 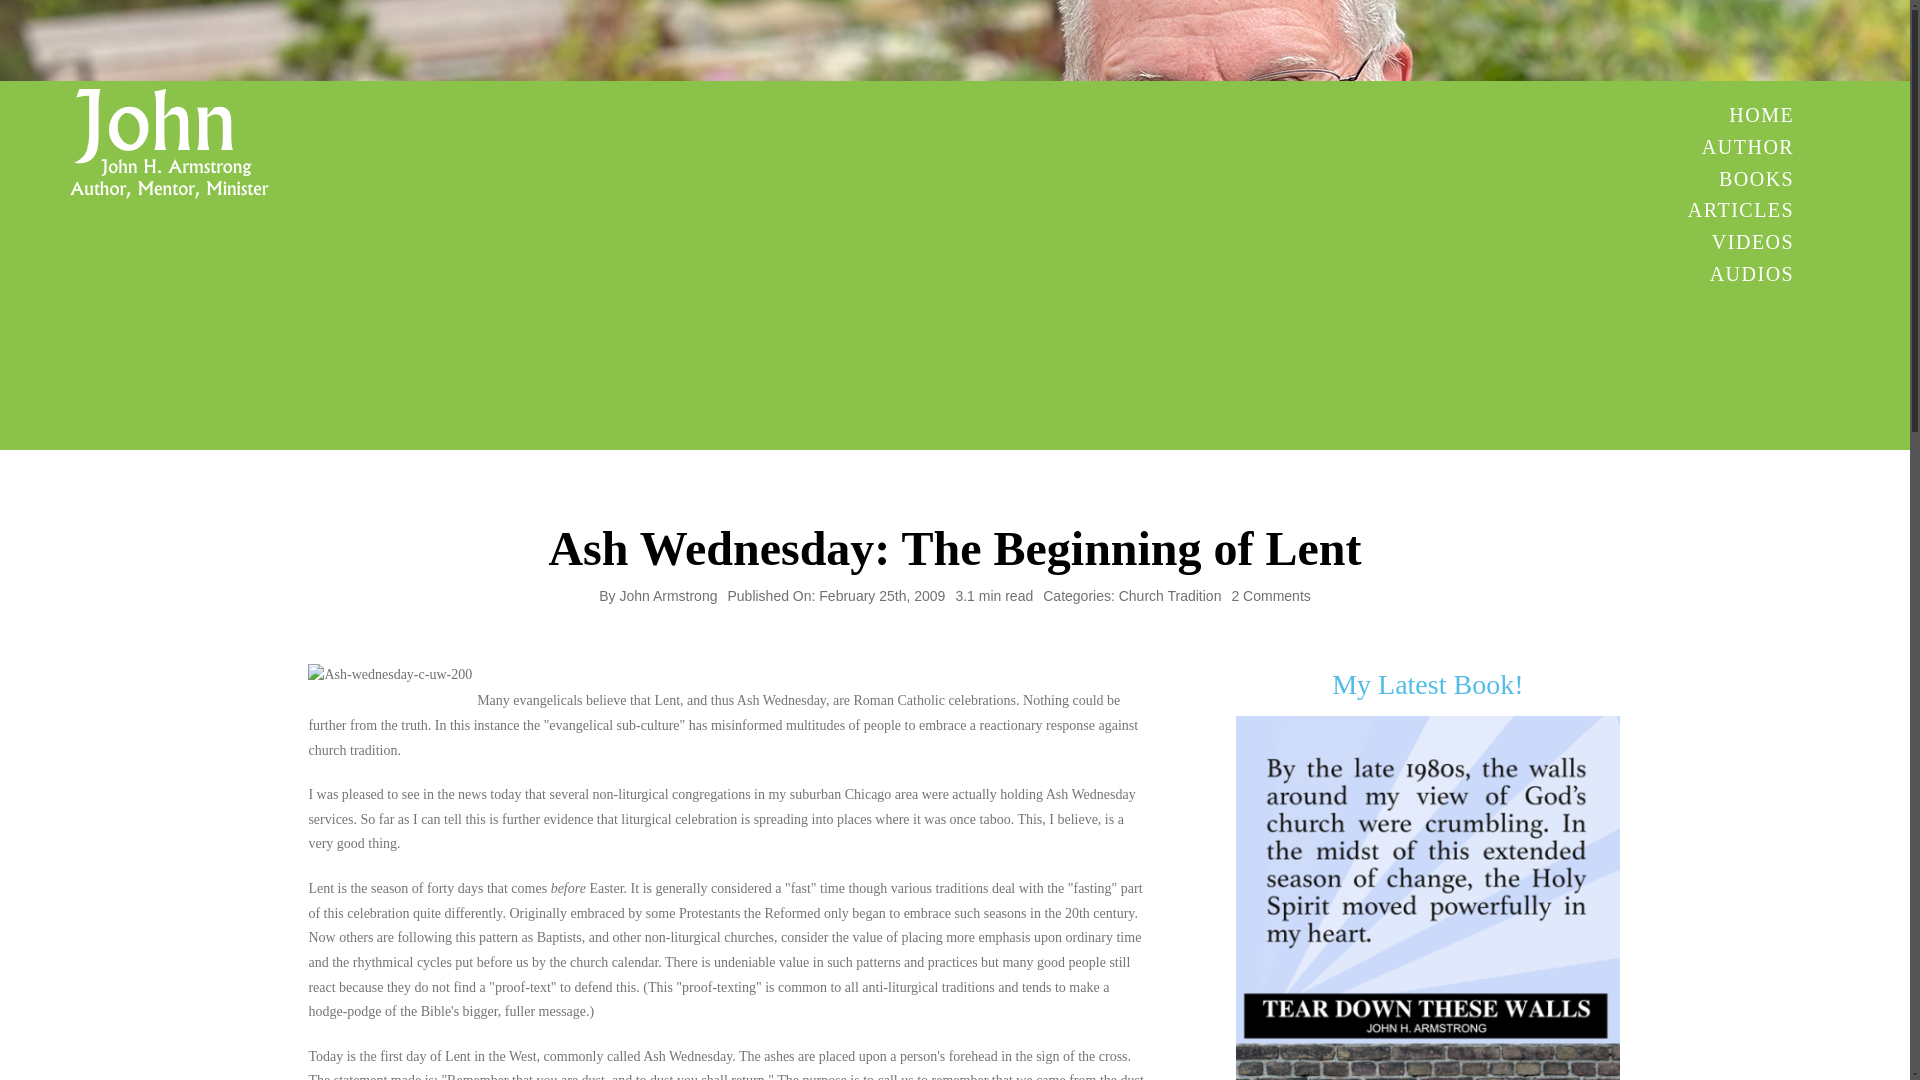 What do you see at coordinates (667, 595) in the screenshot?
I see `AUTHOR` at bounding box center [667, 595].